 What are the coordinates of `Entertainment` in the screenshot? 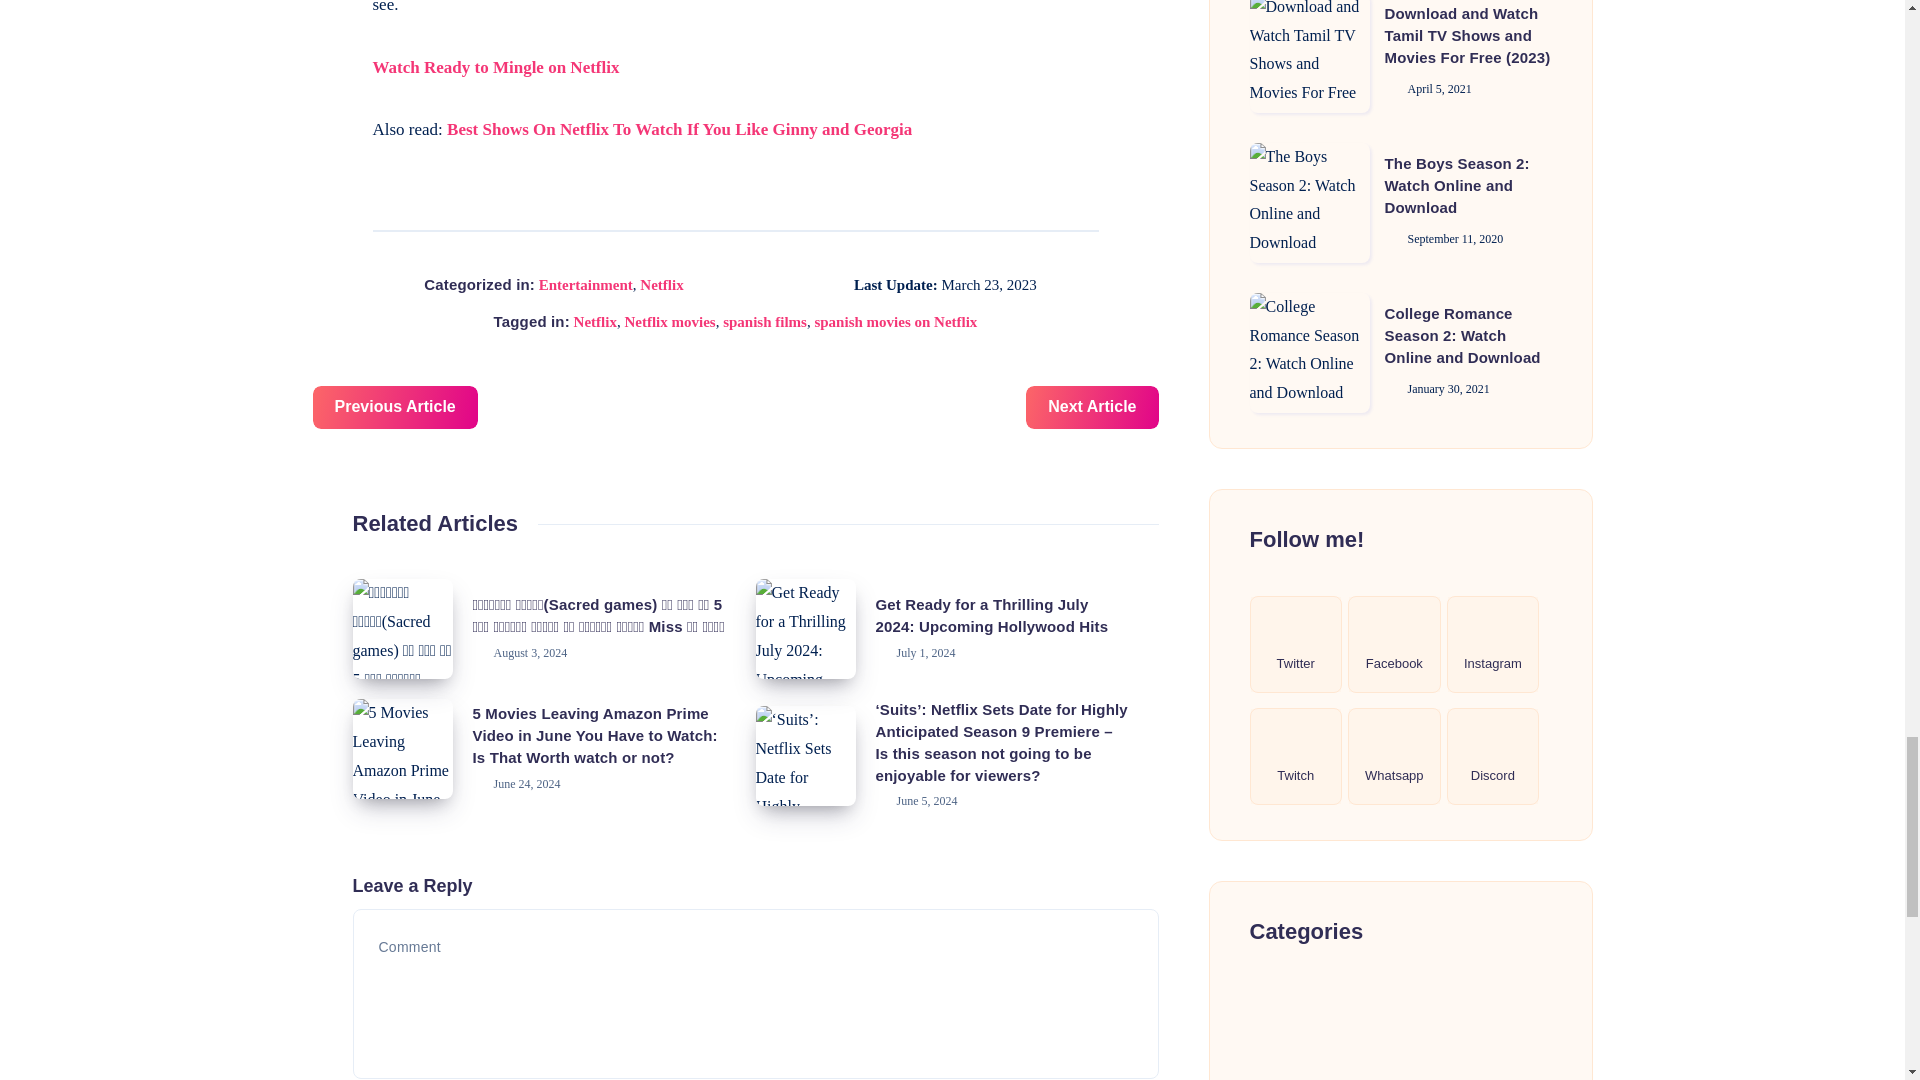 It's located at (586, 284).